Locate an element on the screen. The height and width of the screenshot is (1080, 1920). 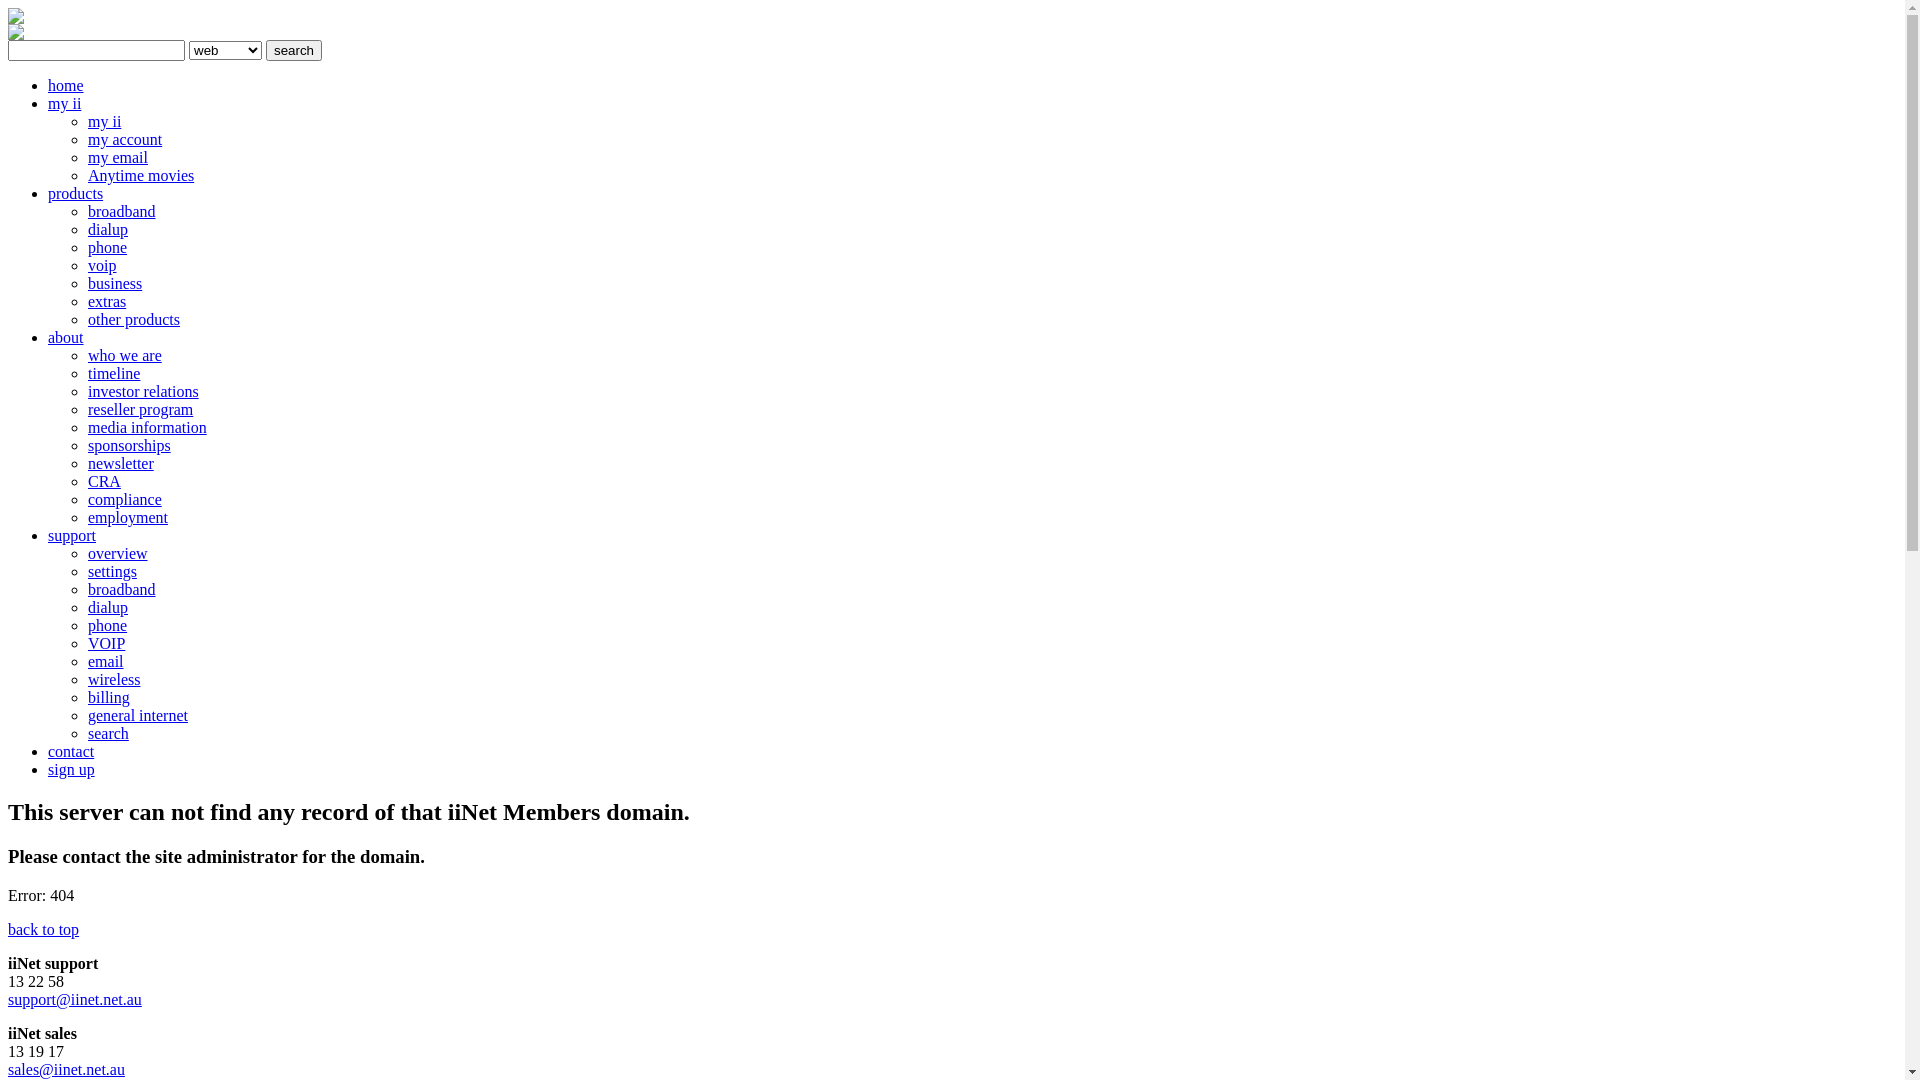
dialup is located at coordinates (108, 608).